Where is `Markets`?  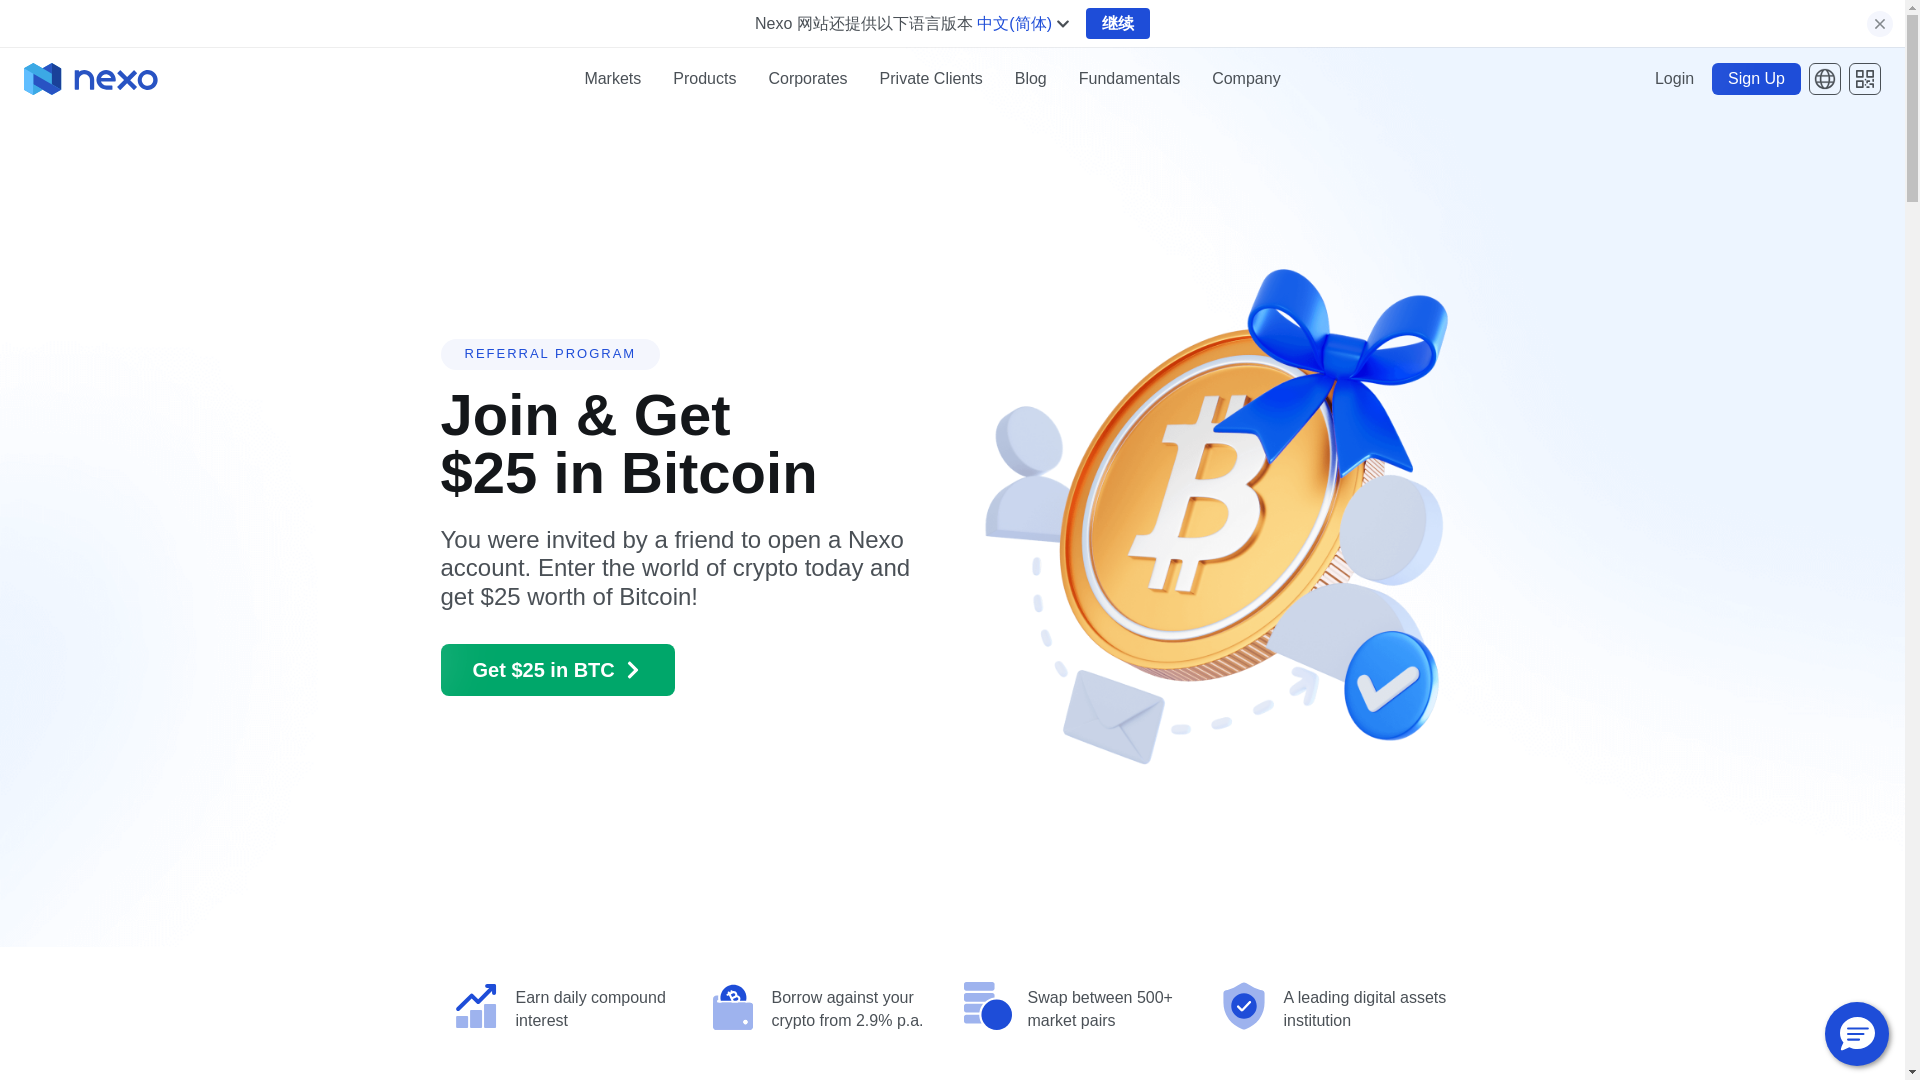
Markets is located at coordinates (612, 79).